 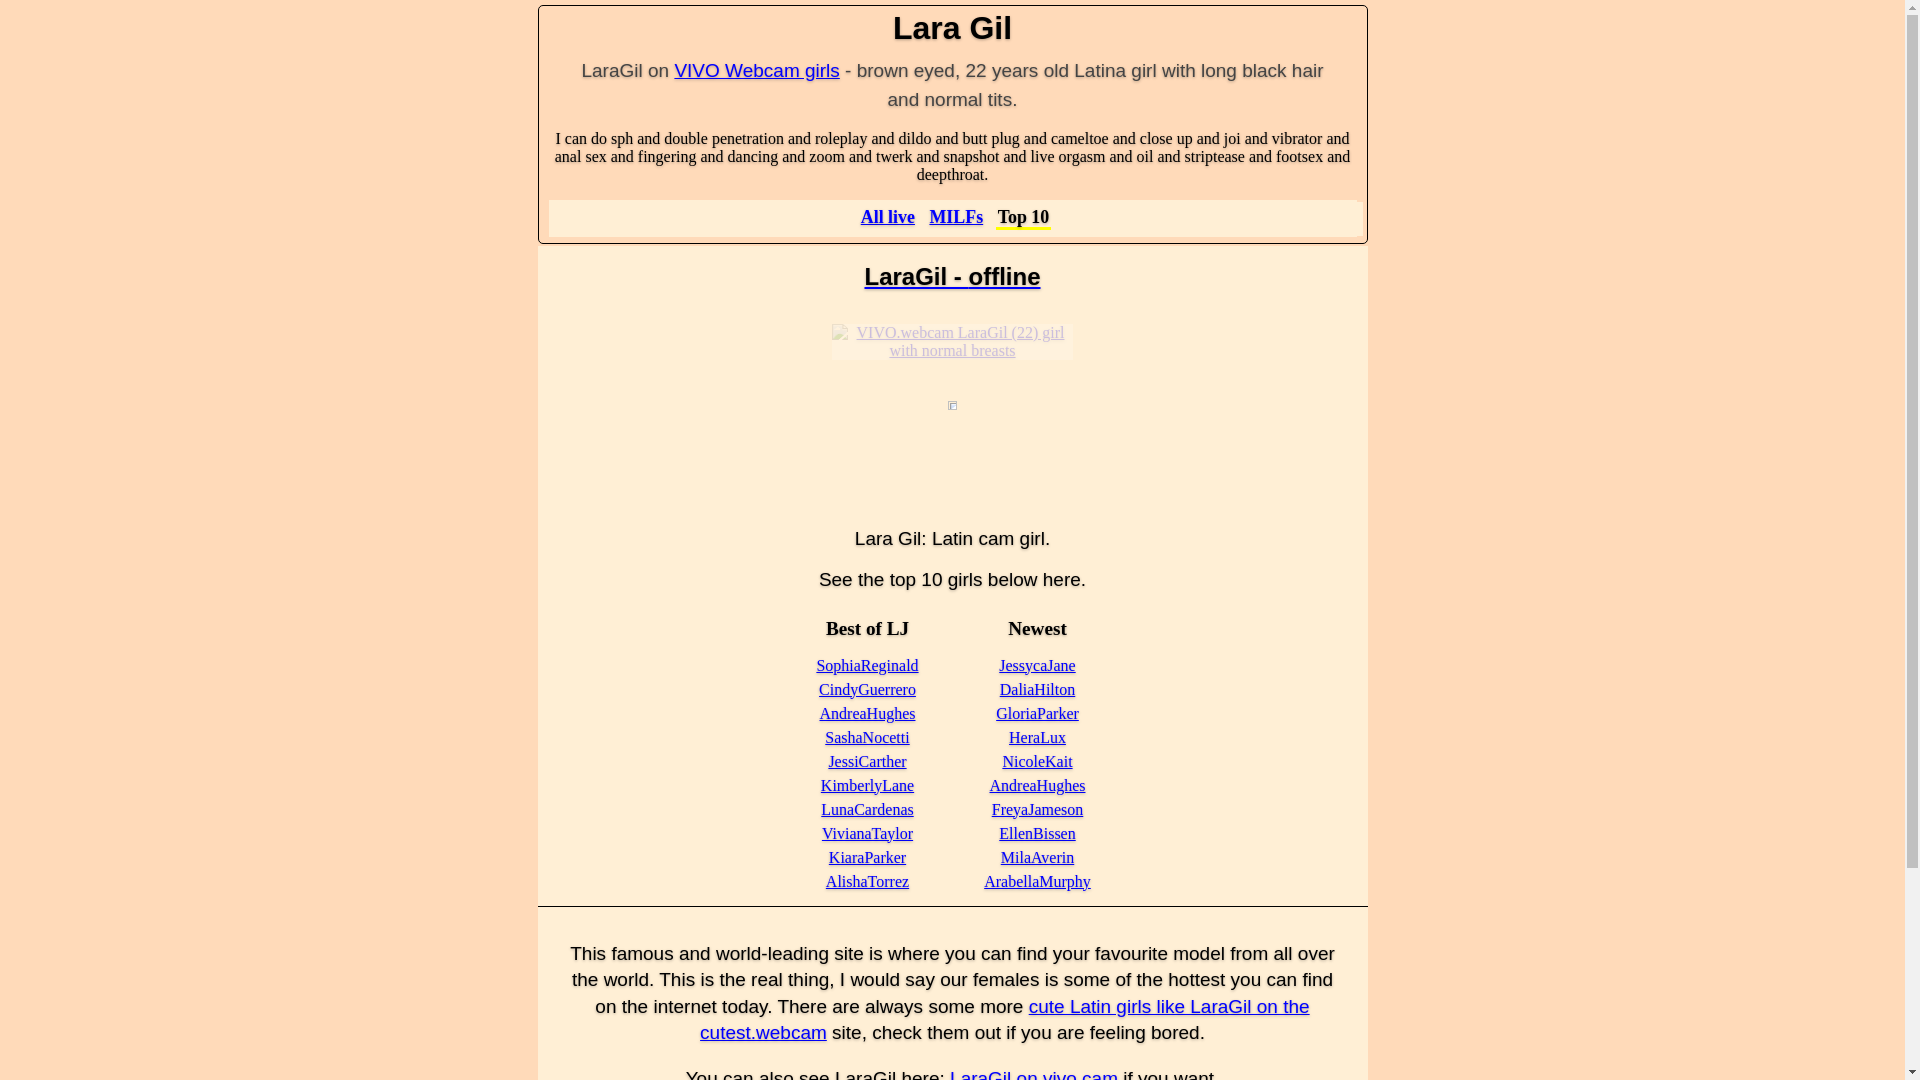 I want to click on VivianaTaylor, so click(x=867, y=834).